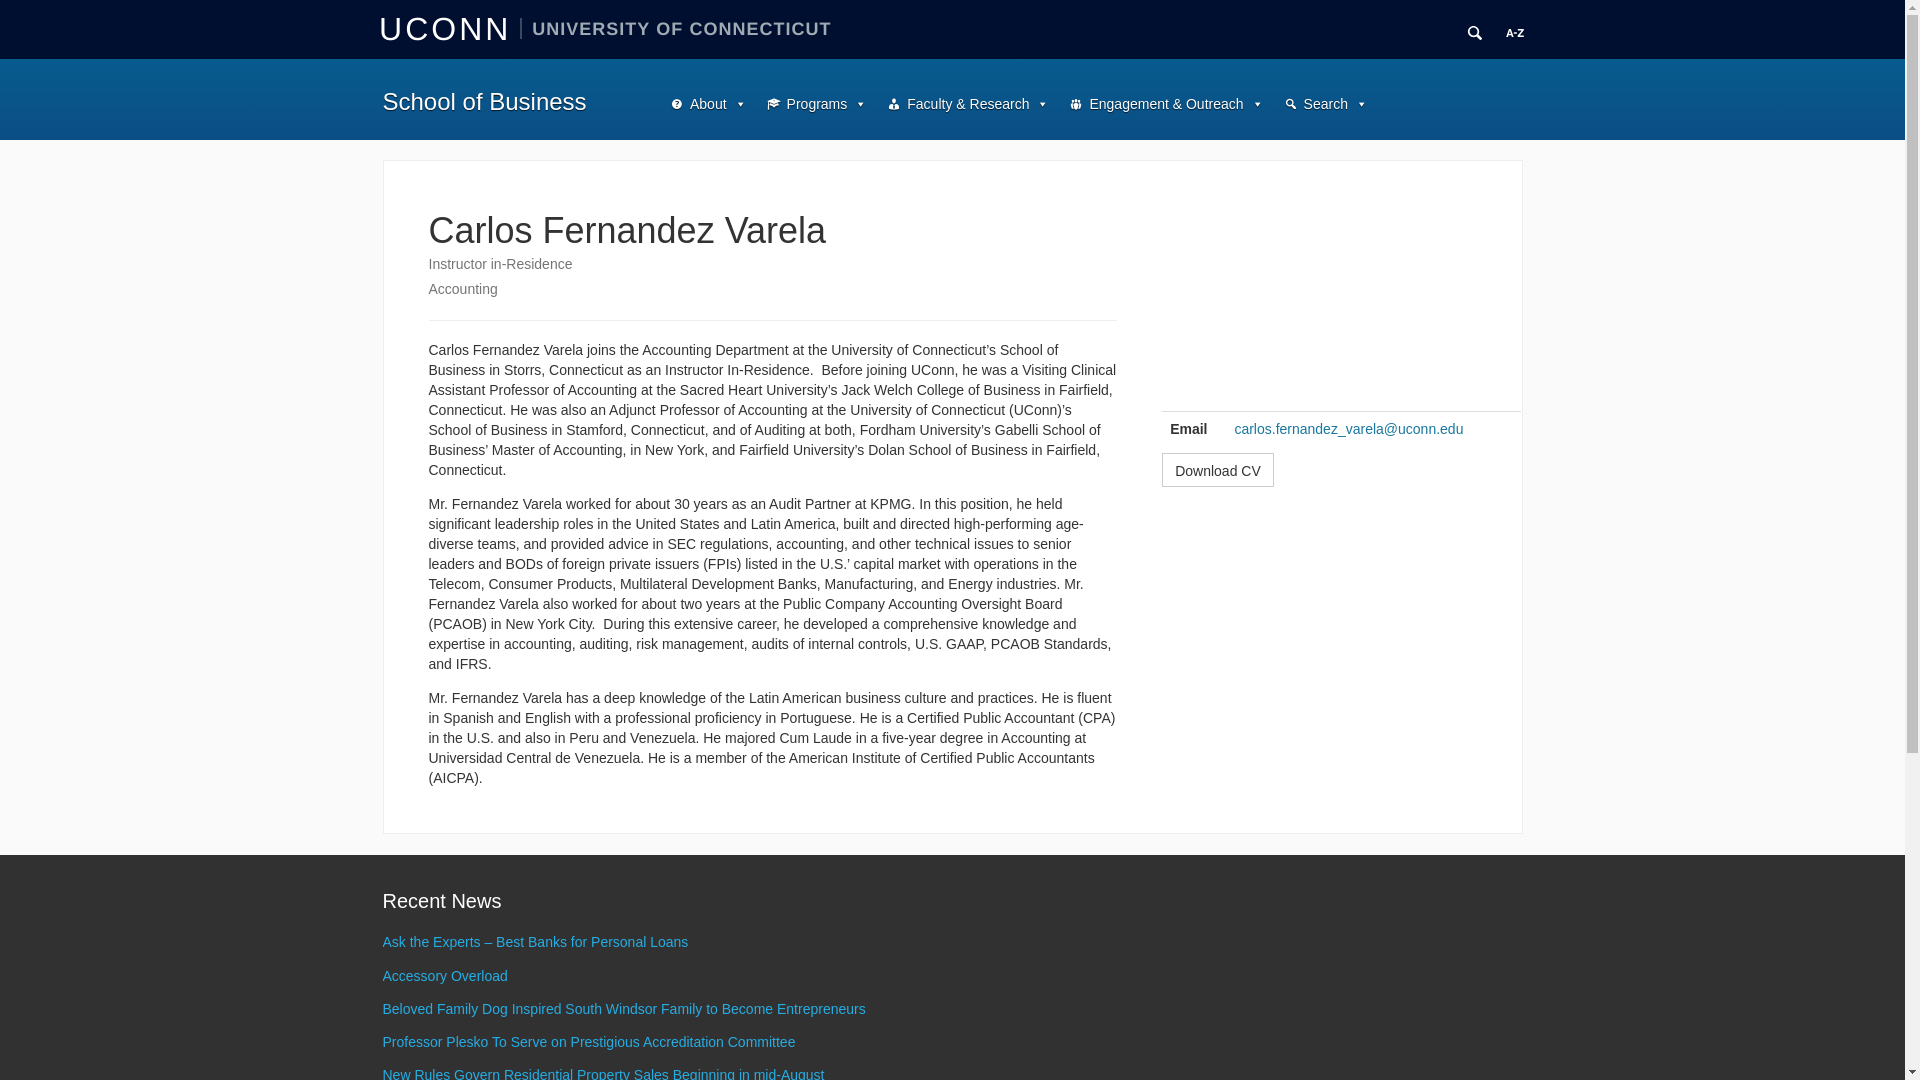 This screenshot has width=1920, height=1080. Describe the element at coordinates (676, 28) in the screenshot. I see `UNIVERSITY OF CONNECTICUT` at that location.